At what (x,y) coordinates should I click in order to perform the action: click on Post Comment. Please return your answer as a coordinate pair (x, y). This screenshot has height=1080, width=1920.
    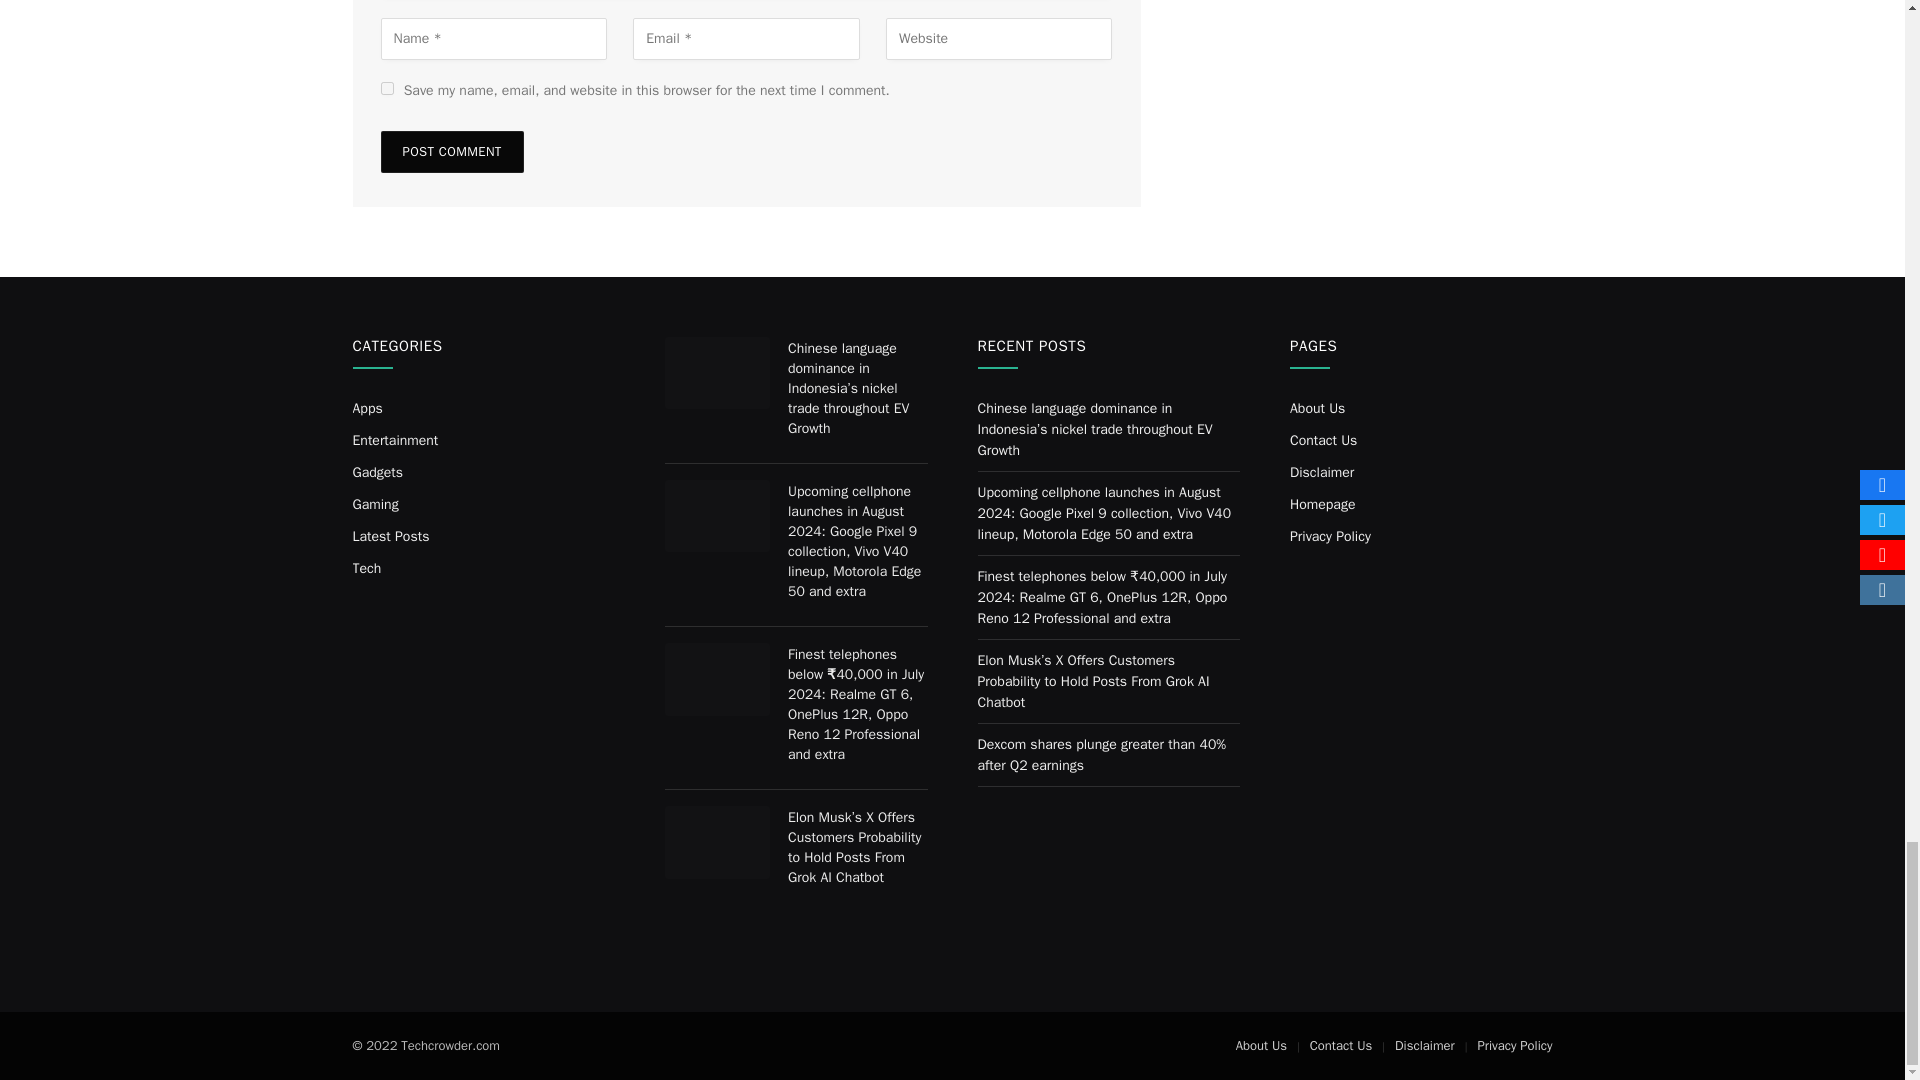
    Looking at the image, I should click on (451, 151).